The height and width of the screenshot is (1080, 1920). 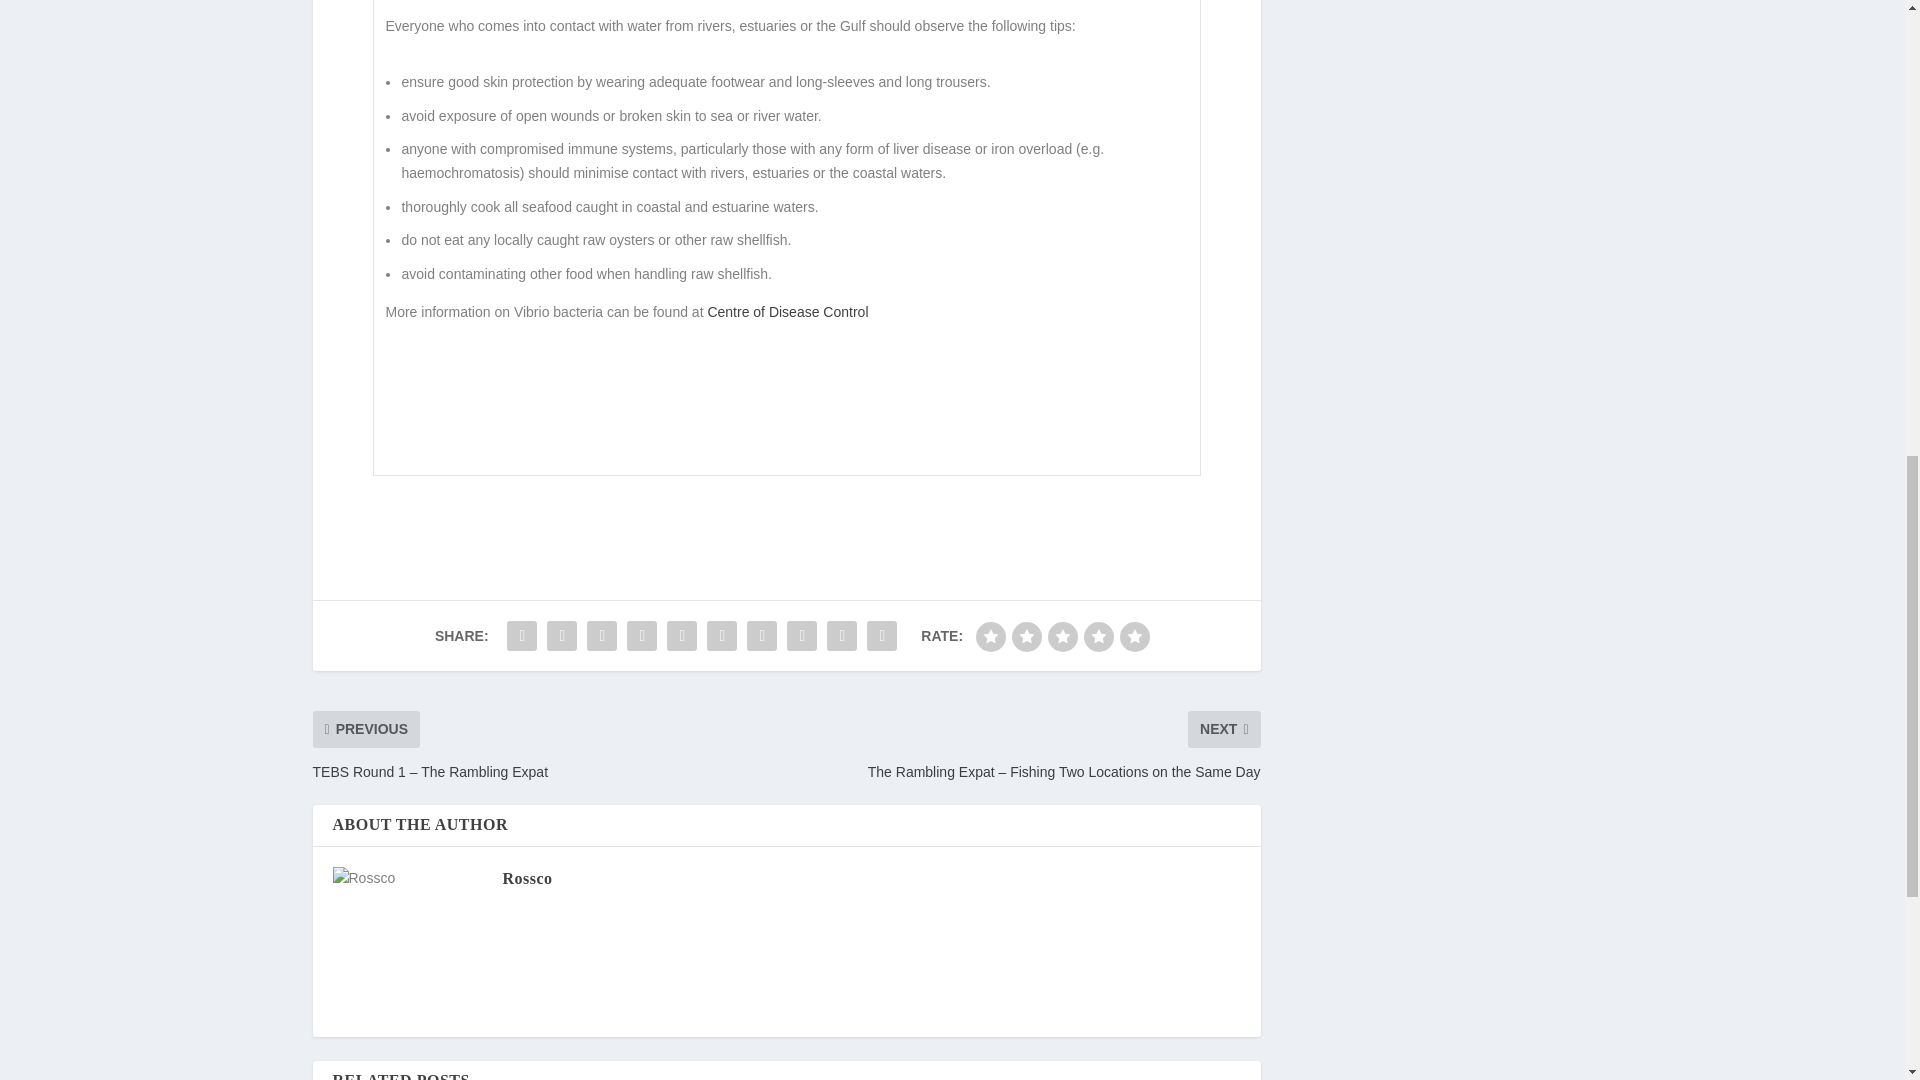 I want to click on Centre of Disease Control, so click(x=786, y=311).